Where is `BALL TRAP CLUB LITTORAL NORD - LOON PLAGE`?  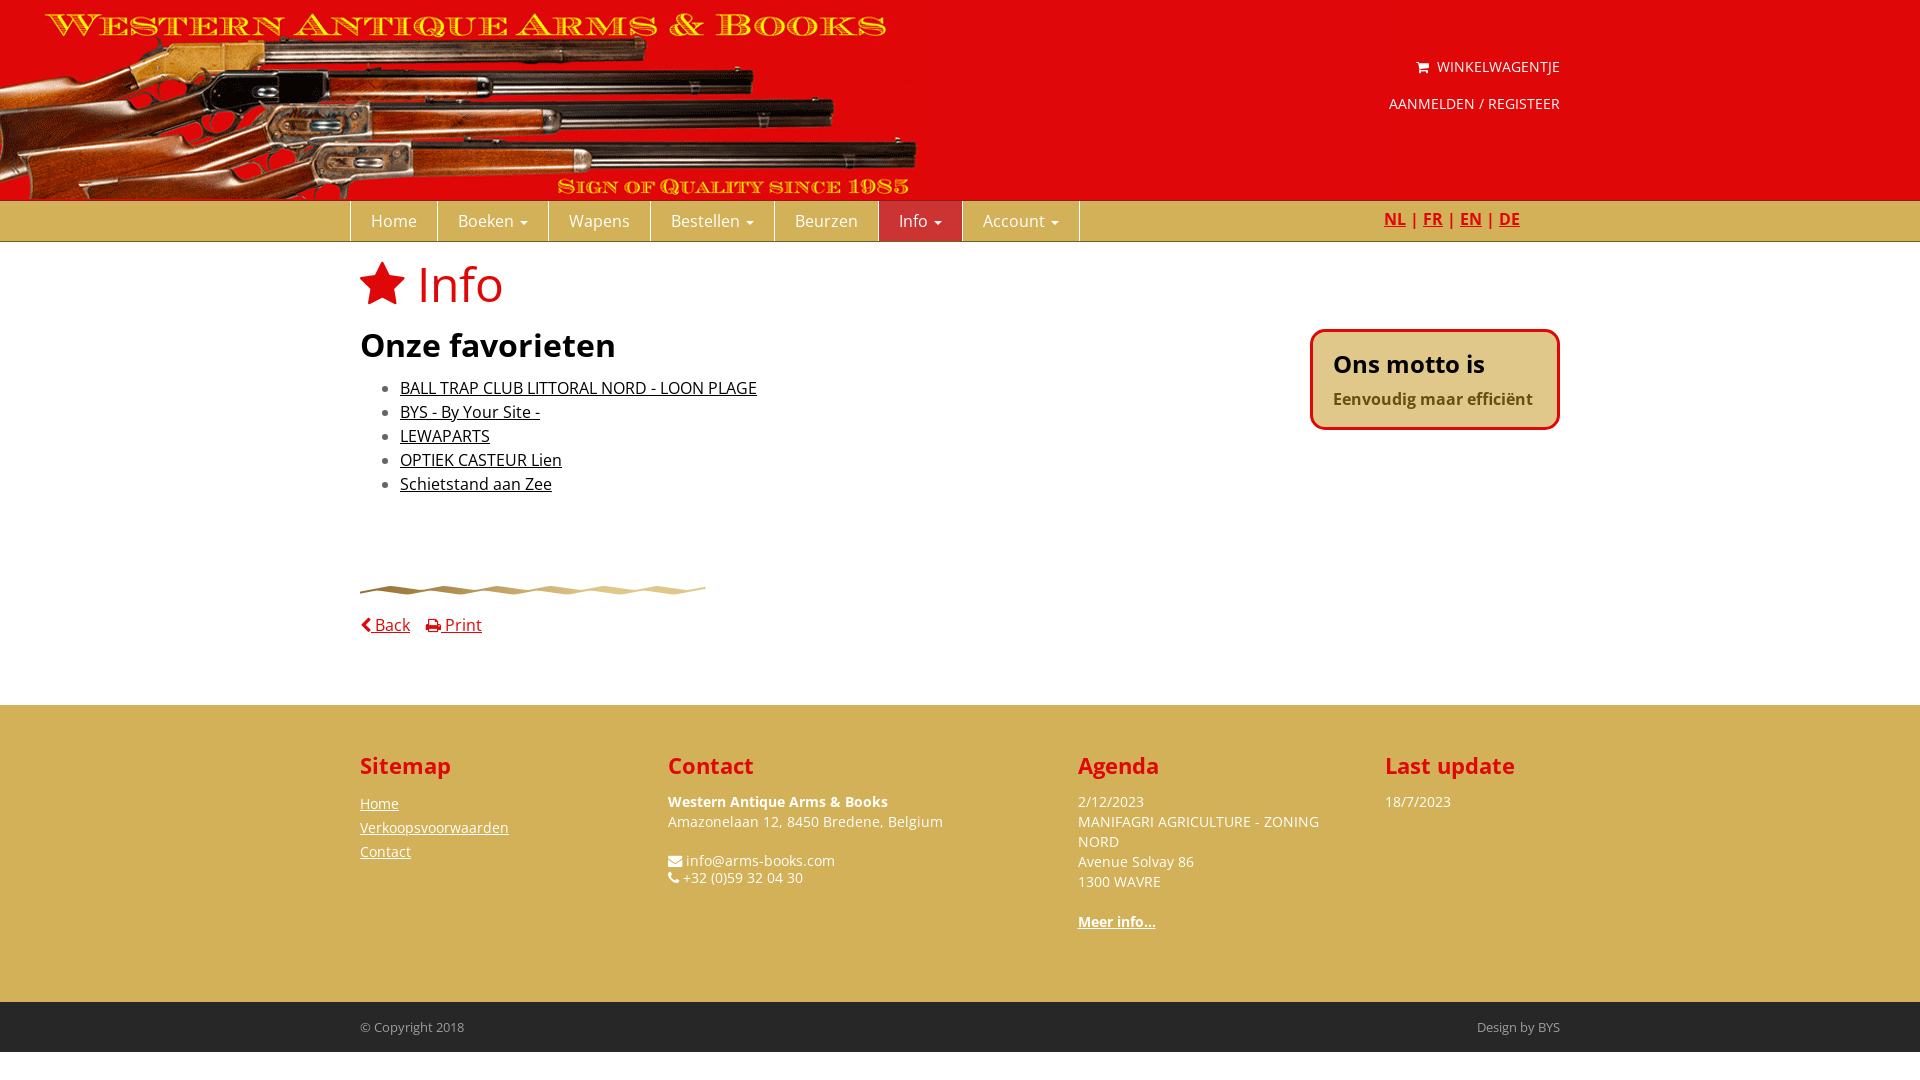 BALL TRAP CLUB LITTORAL NORD - LOON PLAGE is located at coordinates (578, 388).